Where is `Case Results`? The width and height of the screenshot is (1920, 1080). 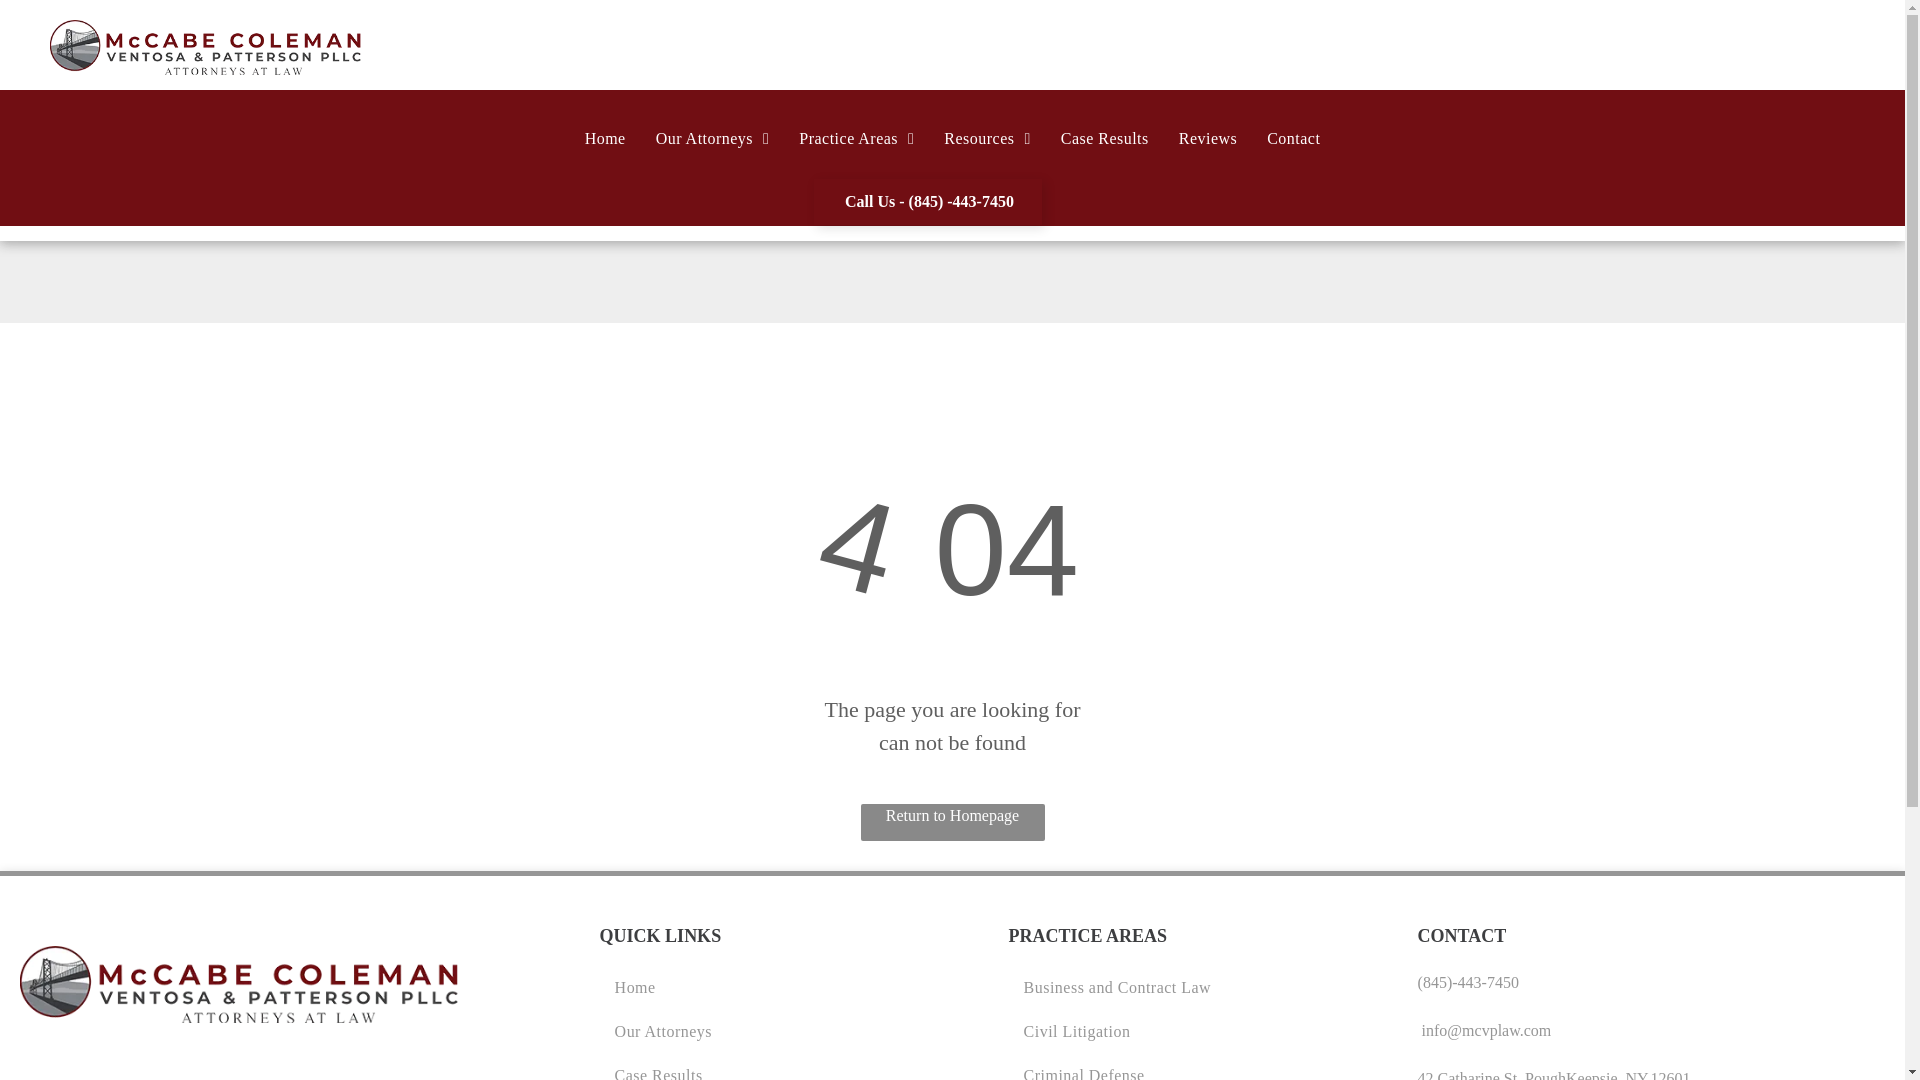
Case Results is located at coordinates (1104, 138).